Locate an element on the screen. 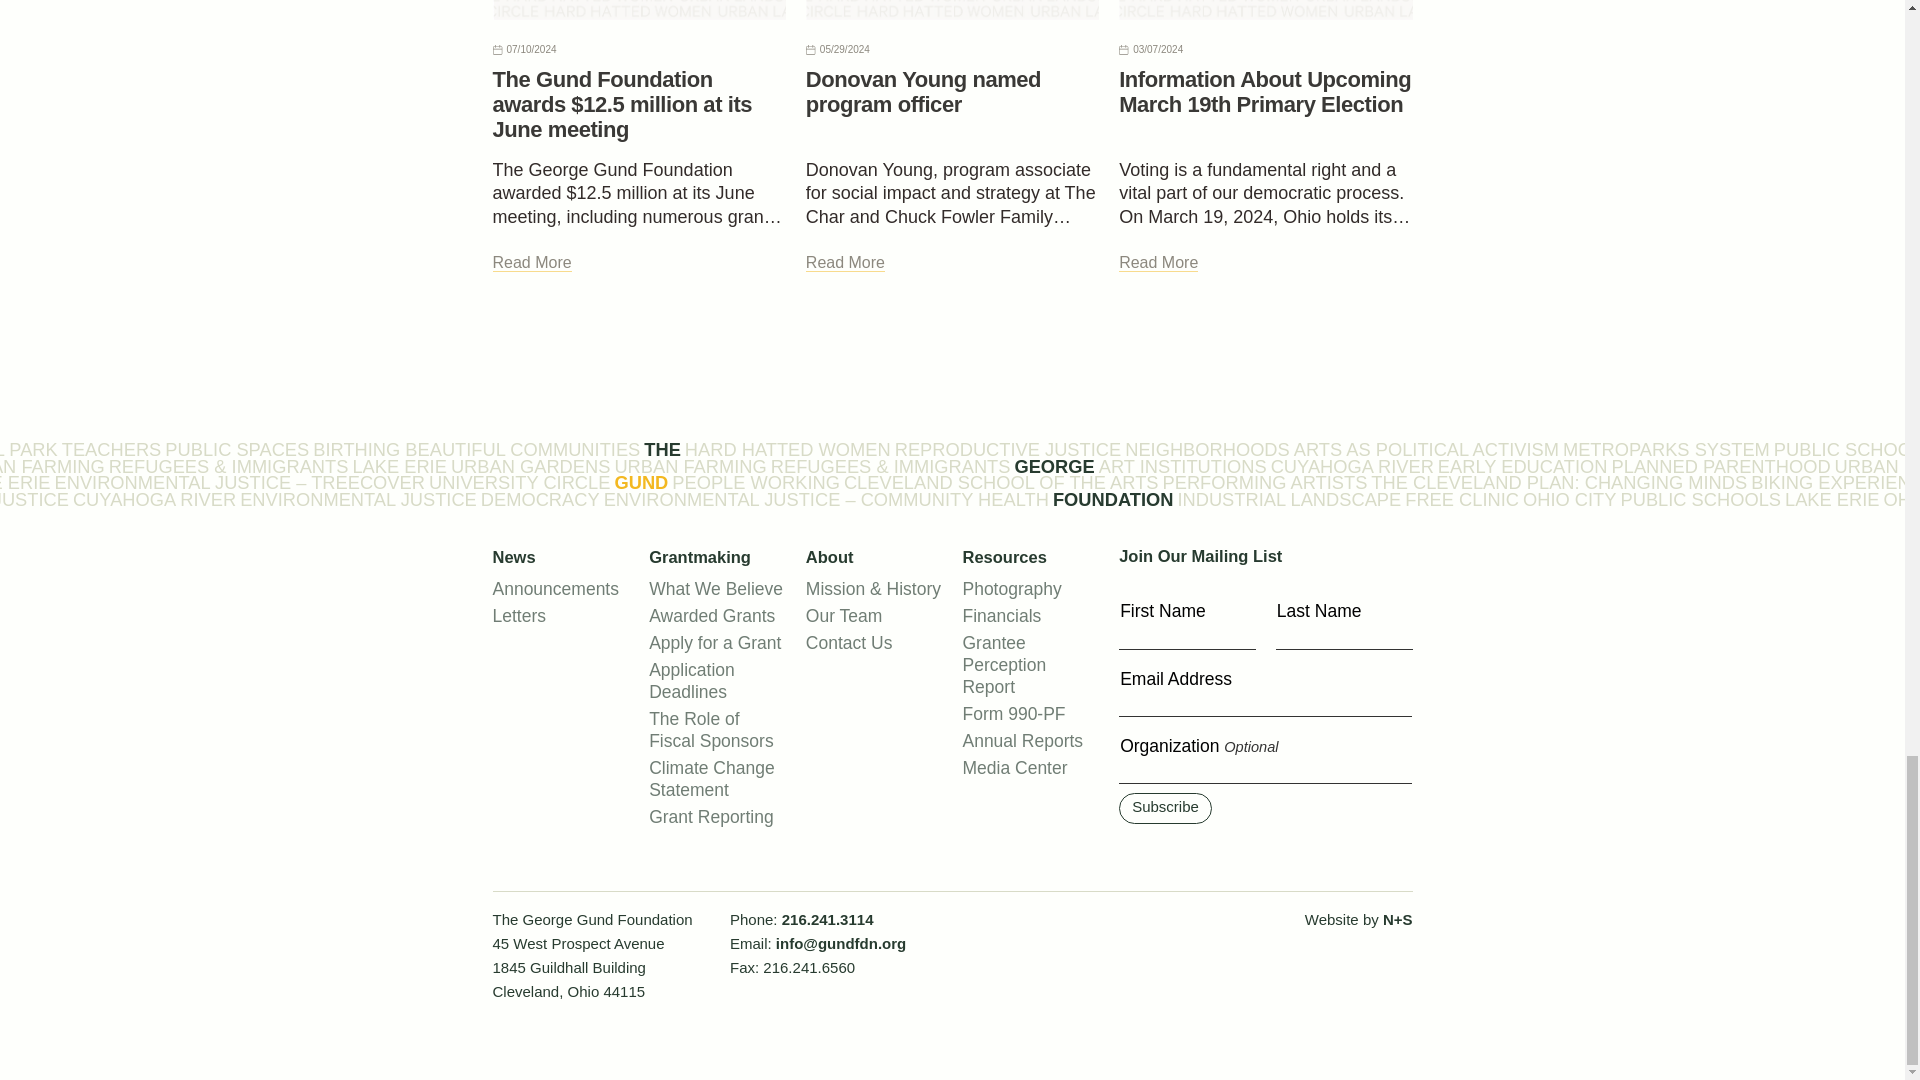 This screenshot has width=1920, height=1080. Information About Upcoming March 19th Primary Election is located at coordinates (1265, 91).